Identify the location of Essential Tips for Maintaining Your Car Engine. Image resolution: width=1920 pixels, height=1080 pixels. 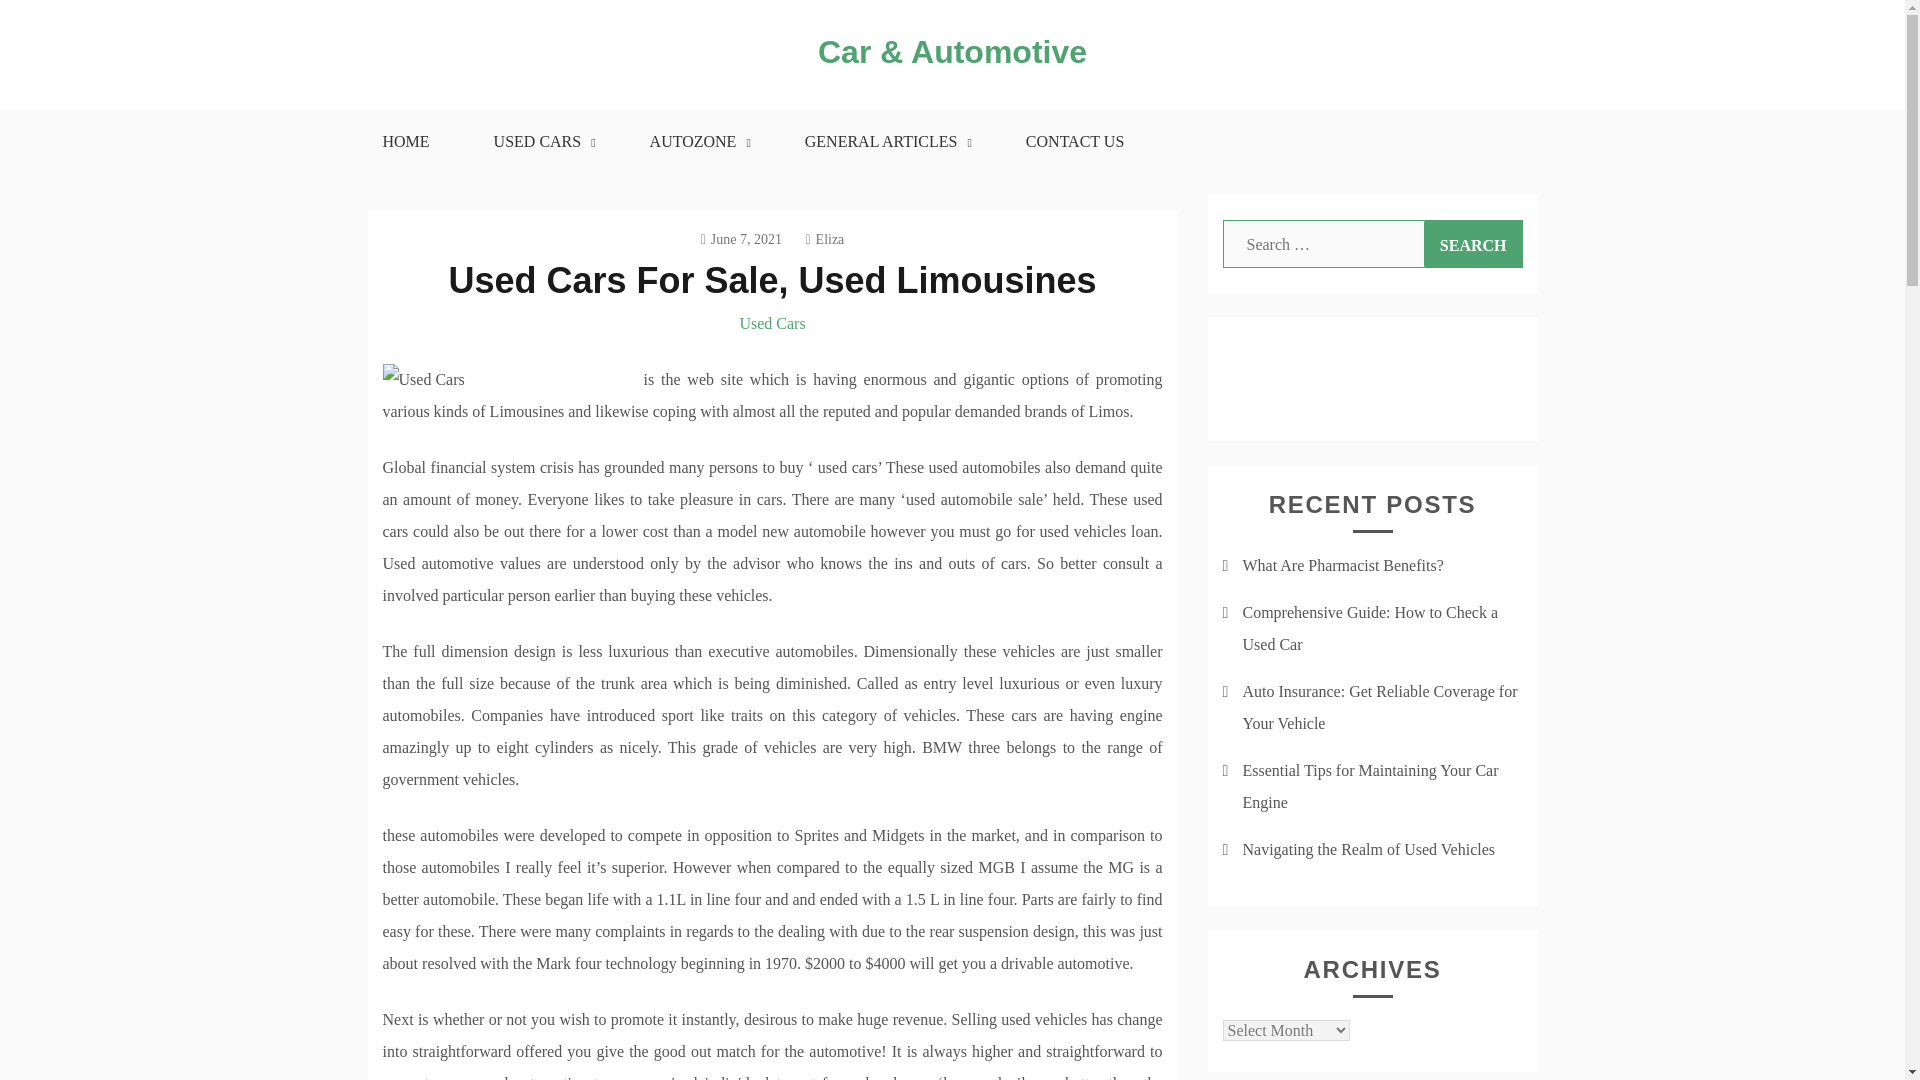
(1370, 786).